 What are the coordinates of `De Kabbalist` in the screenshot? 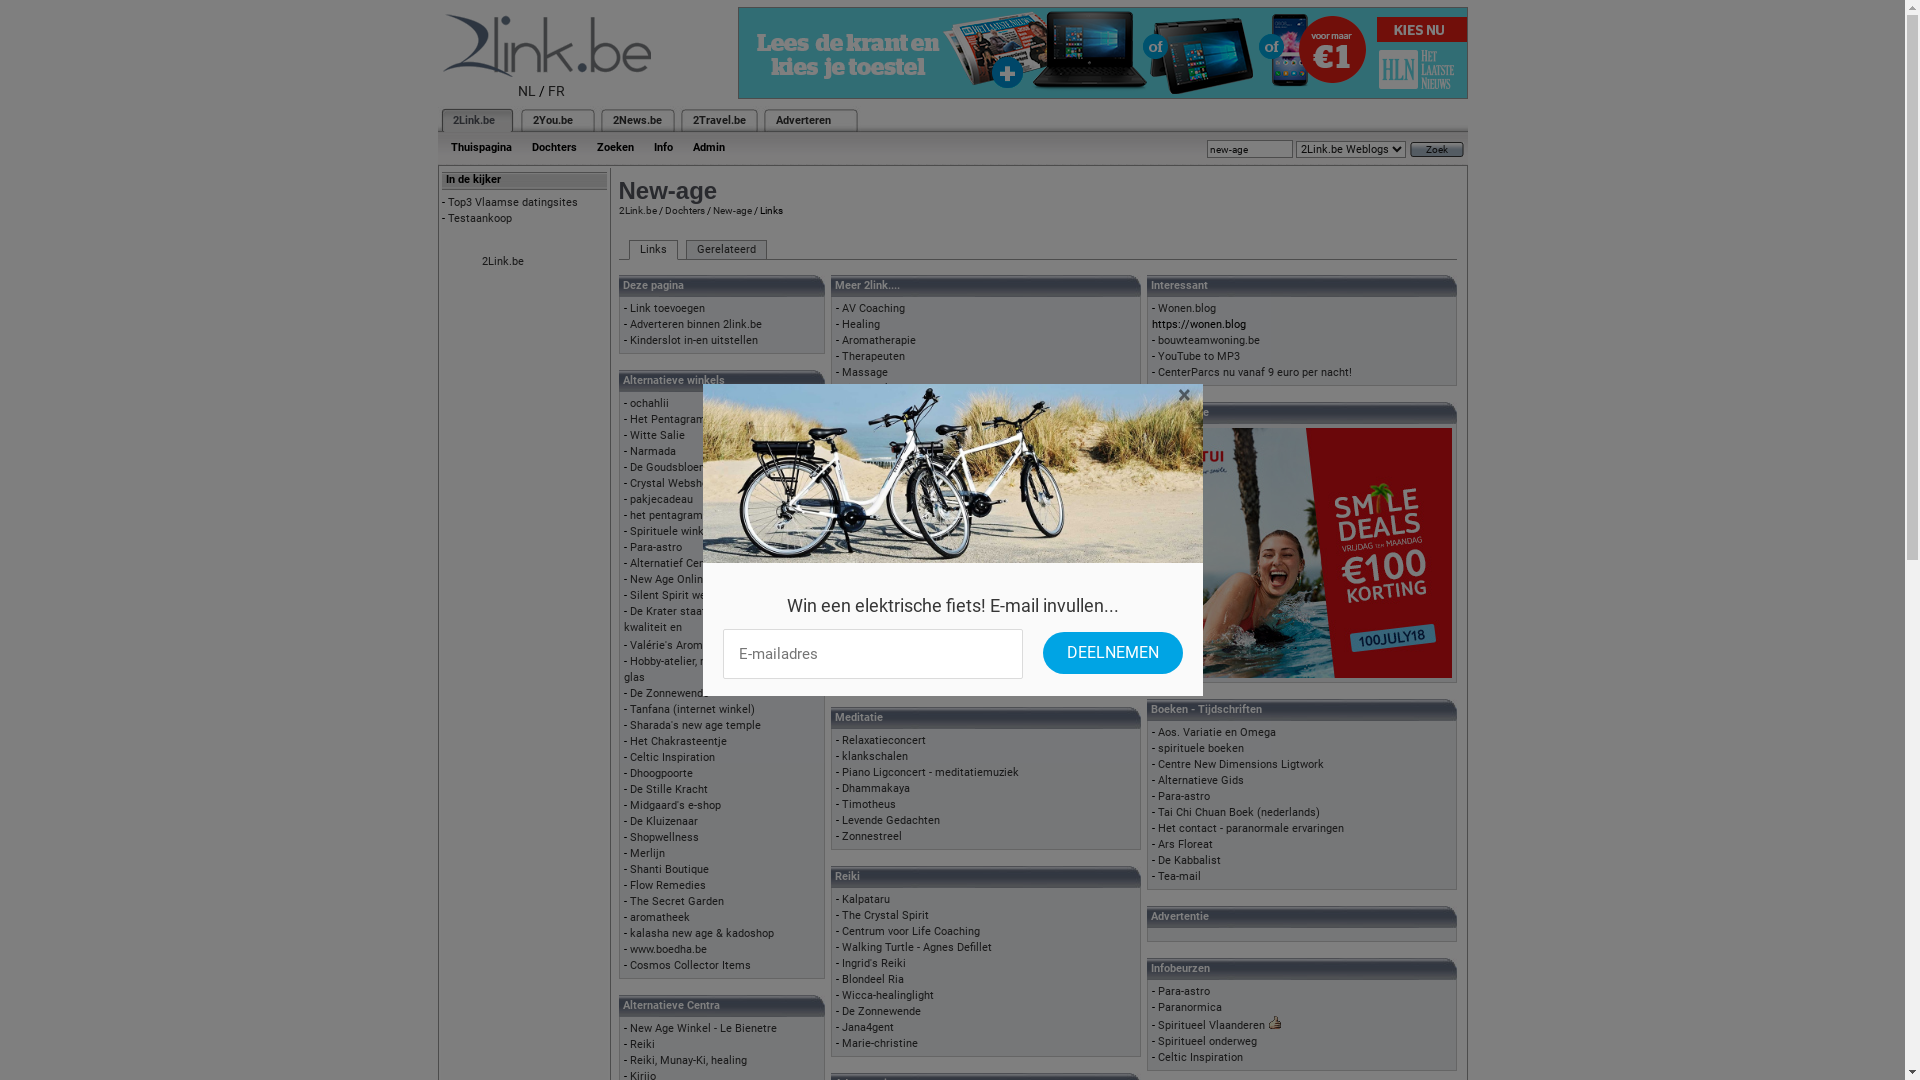 It's located at (1190, 860).